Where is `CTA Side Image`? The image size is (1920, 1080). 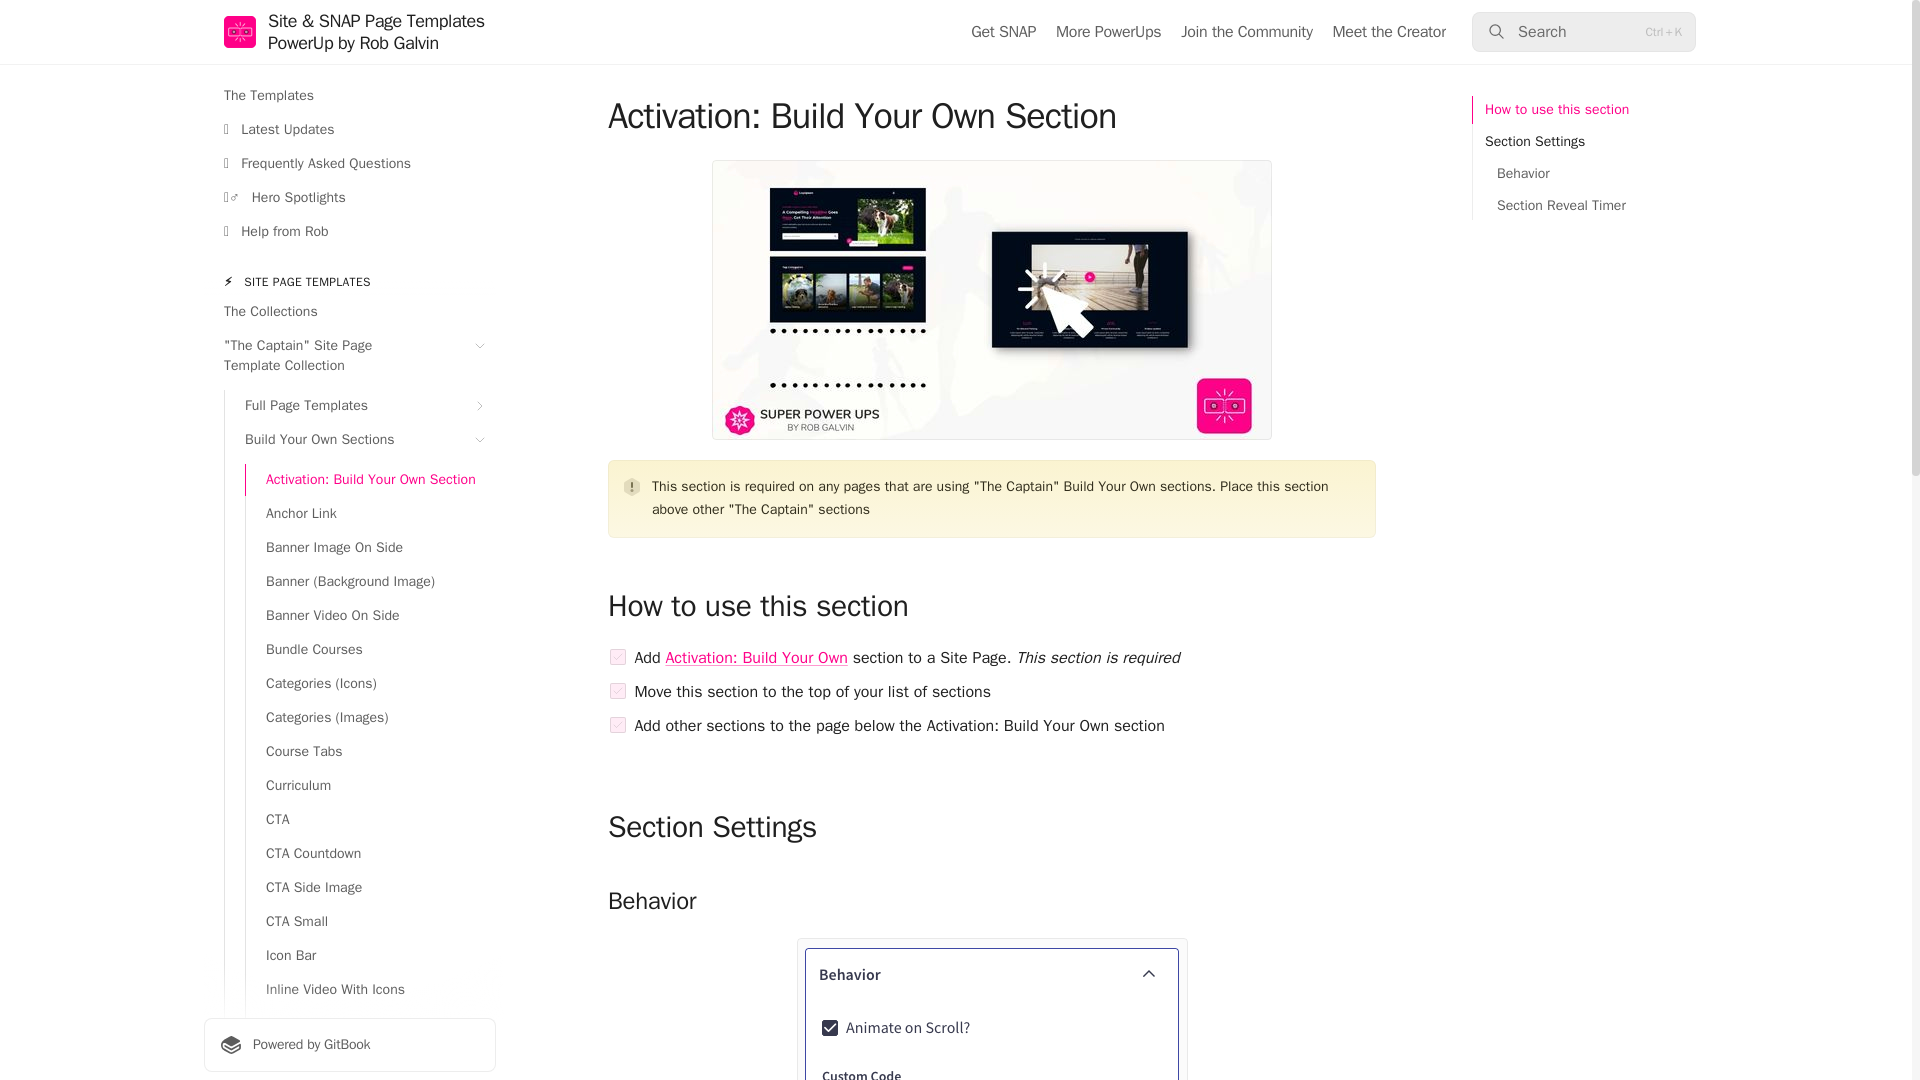 CTA Side Image is located at coordinates (370, 887).